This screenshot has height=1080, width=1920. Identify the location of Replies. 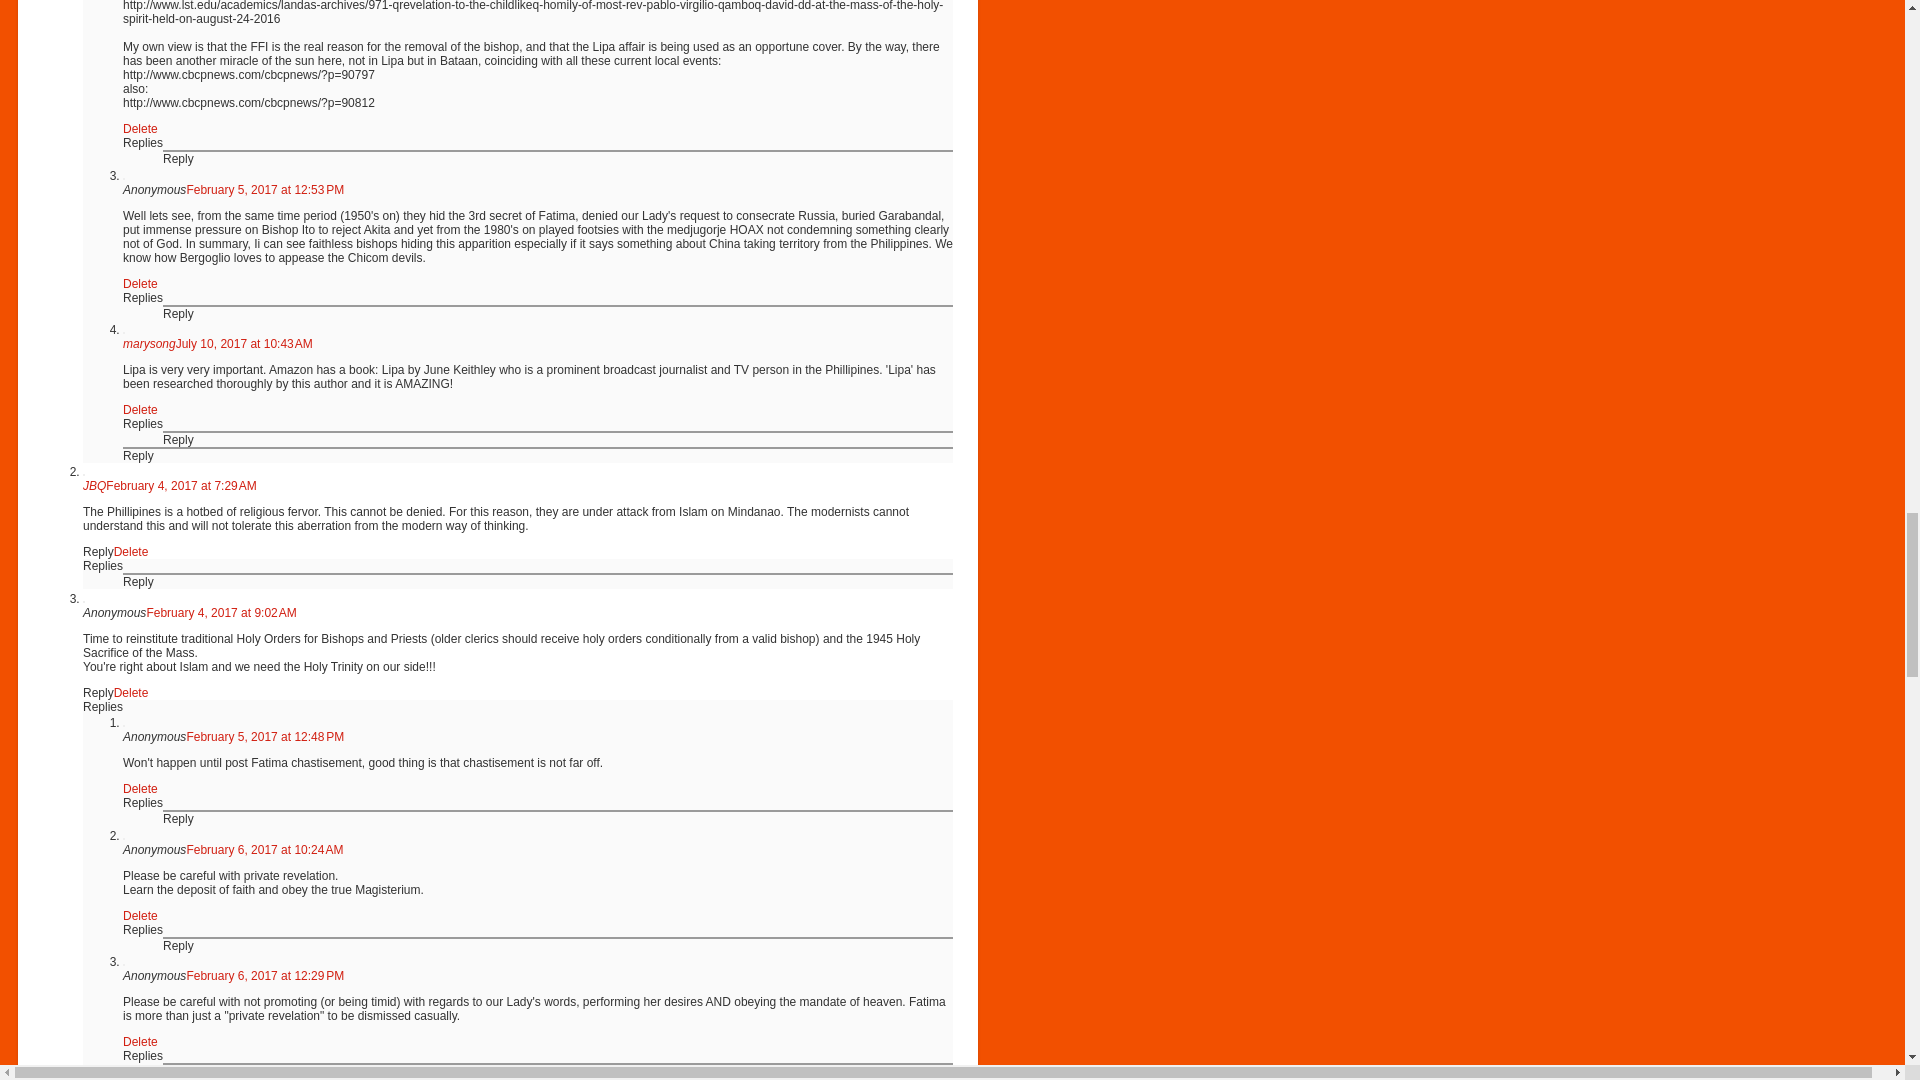
(142, 143).